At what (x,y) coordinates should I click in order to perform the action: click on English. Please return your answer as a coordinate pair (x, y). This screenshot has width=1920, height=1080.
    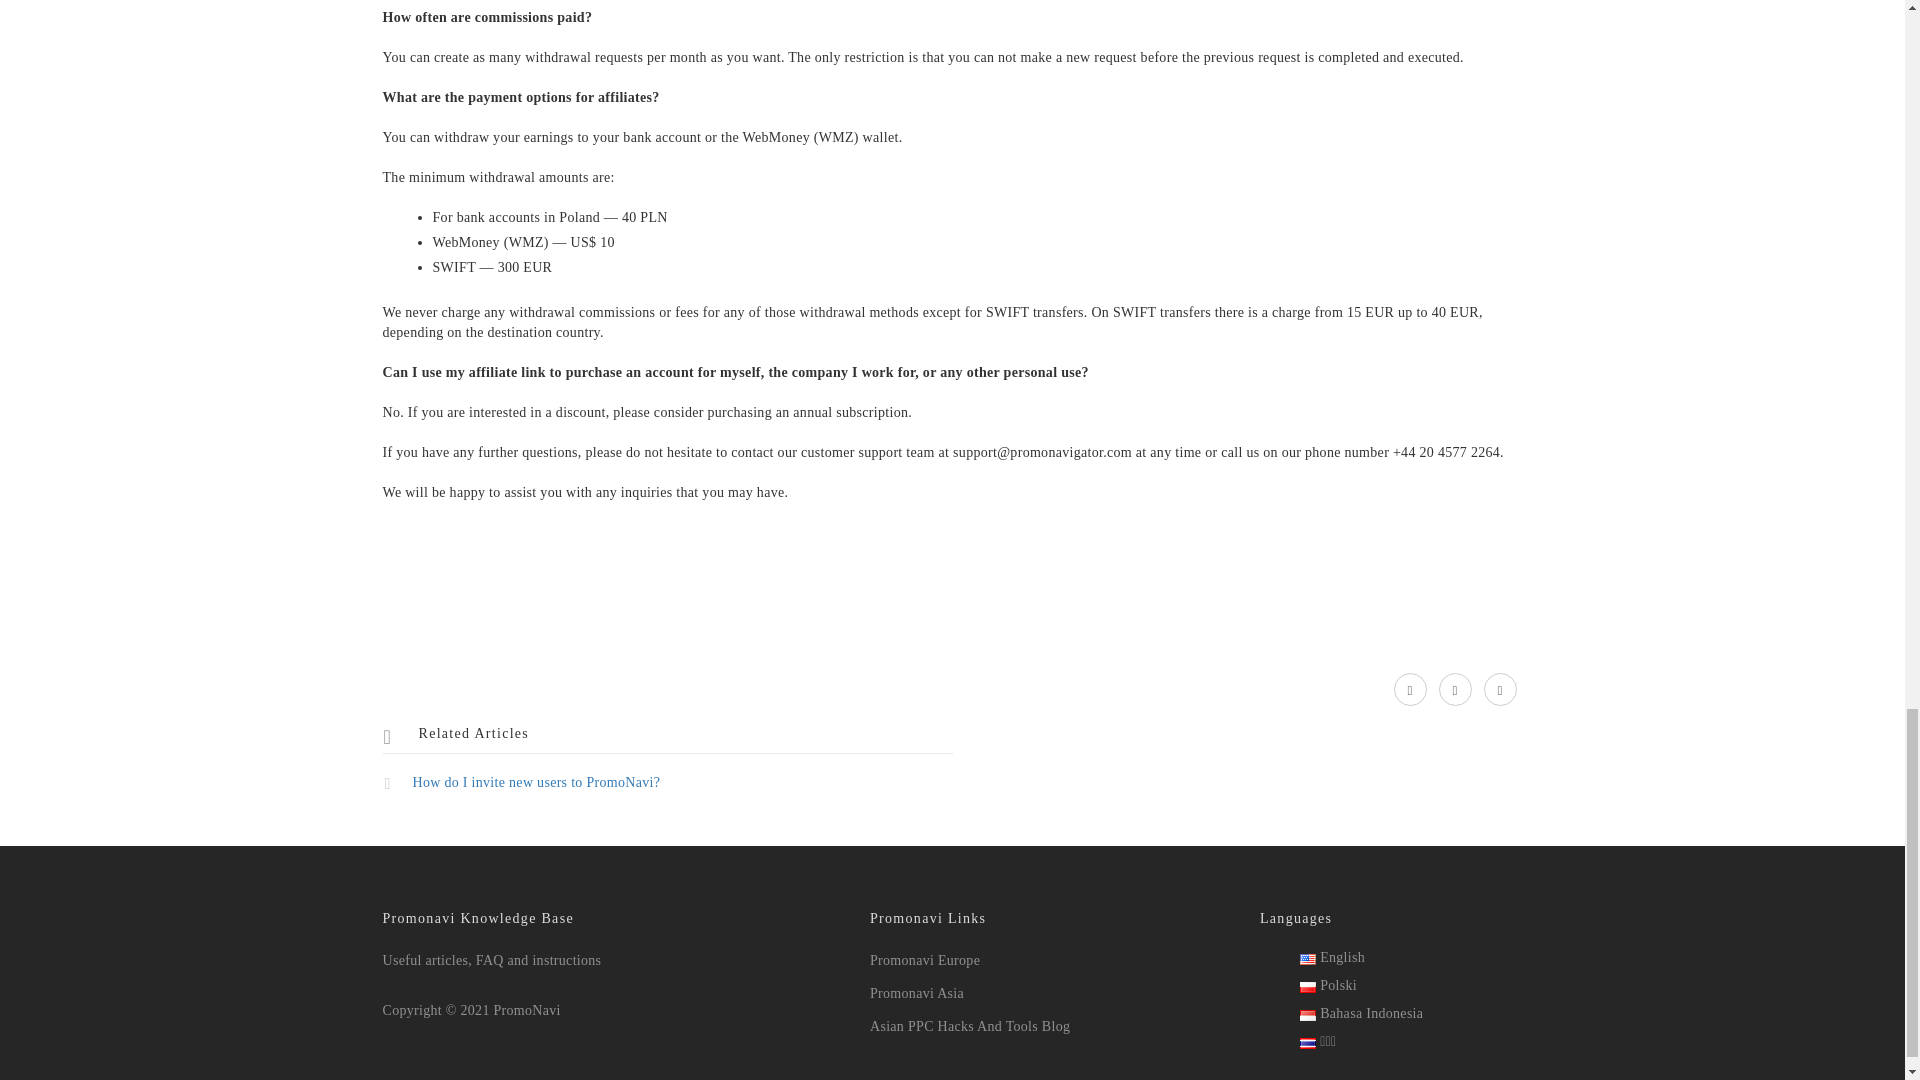
    Looking at the image, I should click on (1332, 958).